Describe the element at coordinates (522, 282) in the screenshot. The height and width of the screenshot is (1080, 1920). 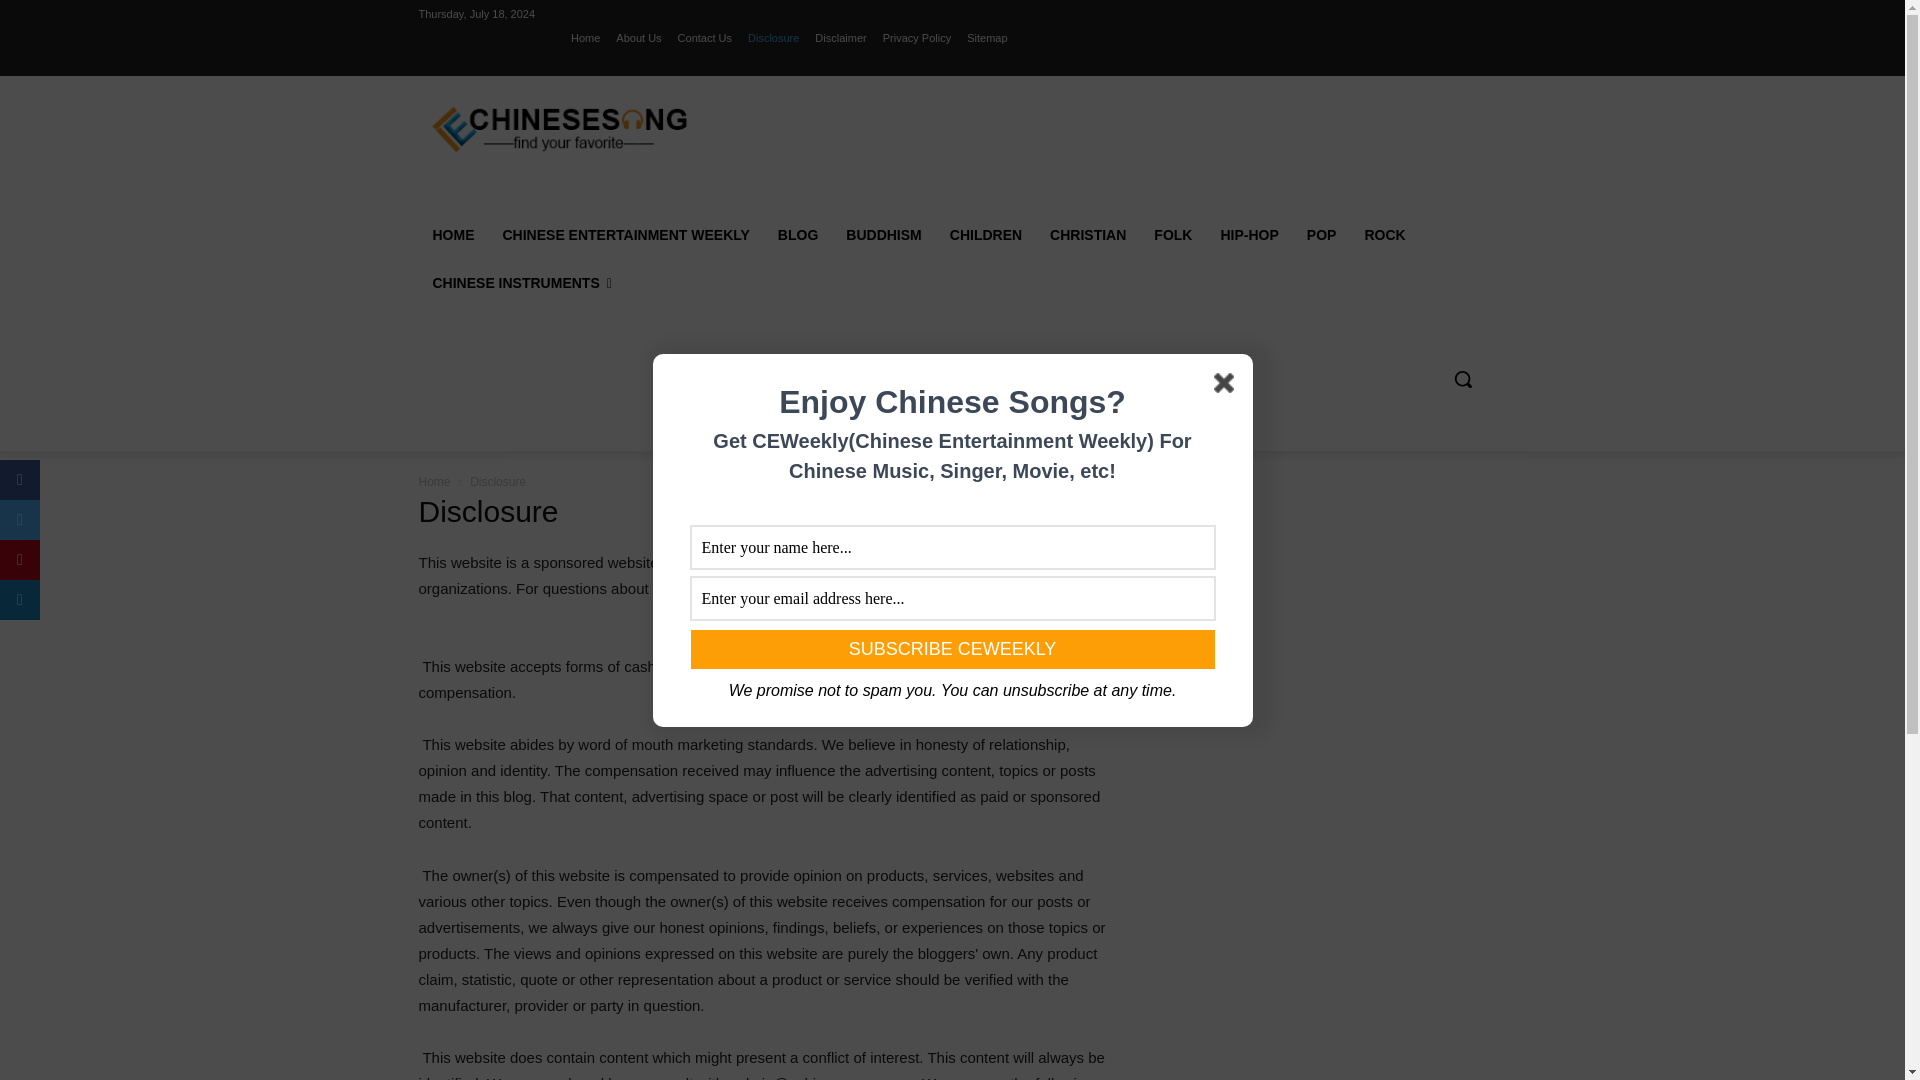
I see `CHINESE INSTRUMENTS` at that location.